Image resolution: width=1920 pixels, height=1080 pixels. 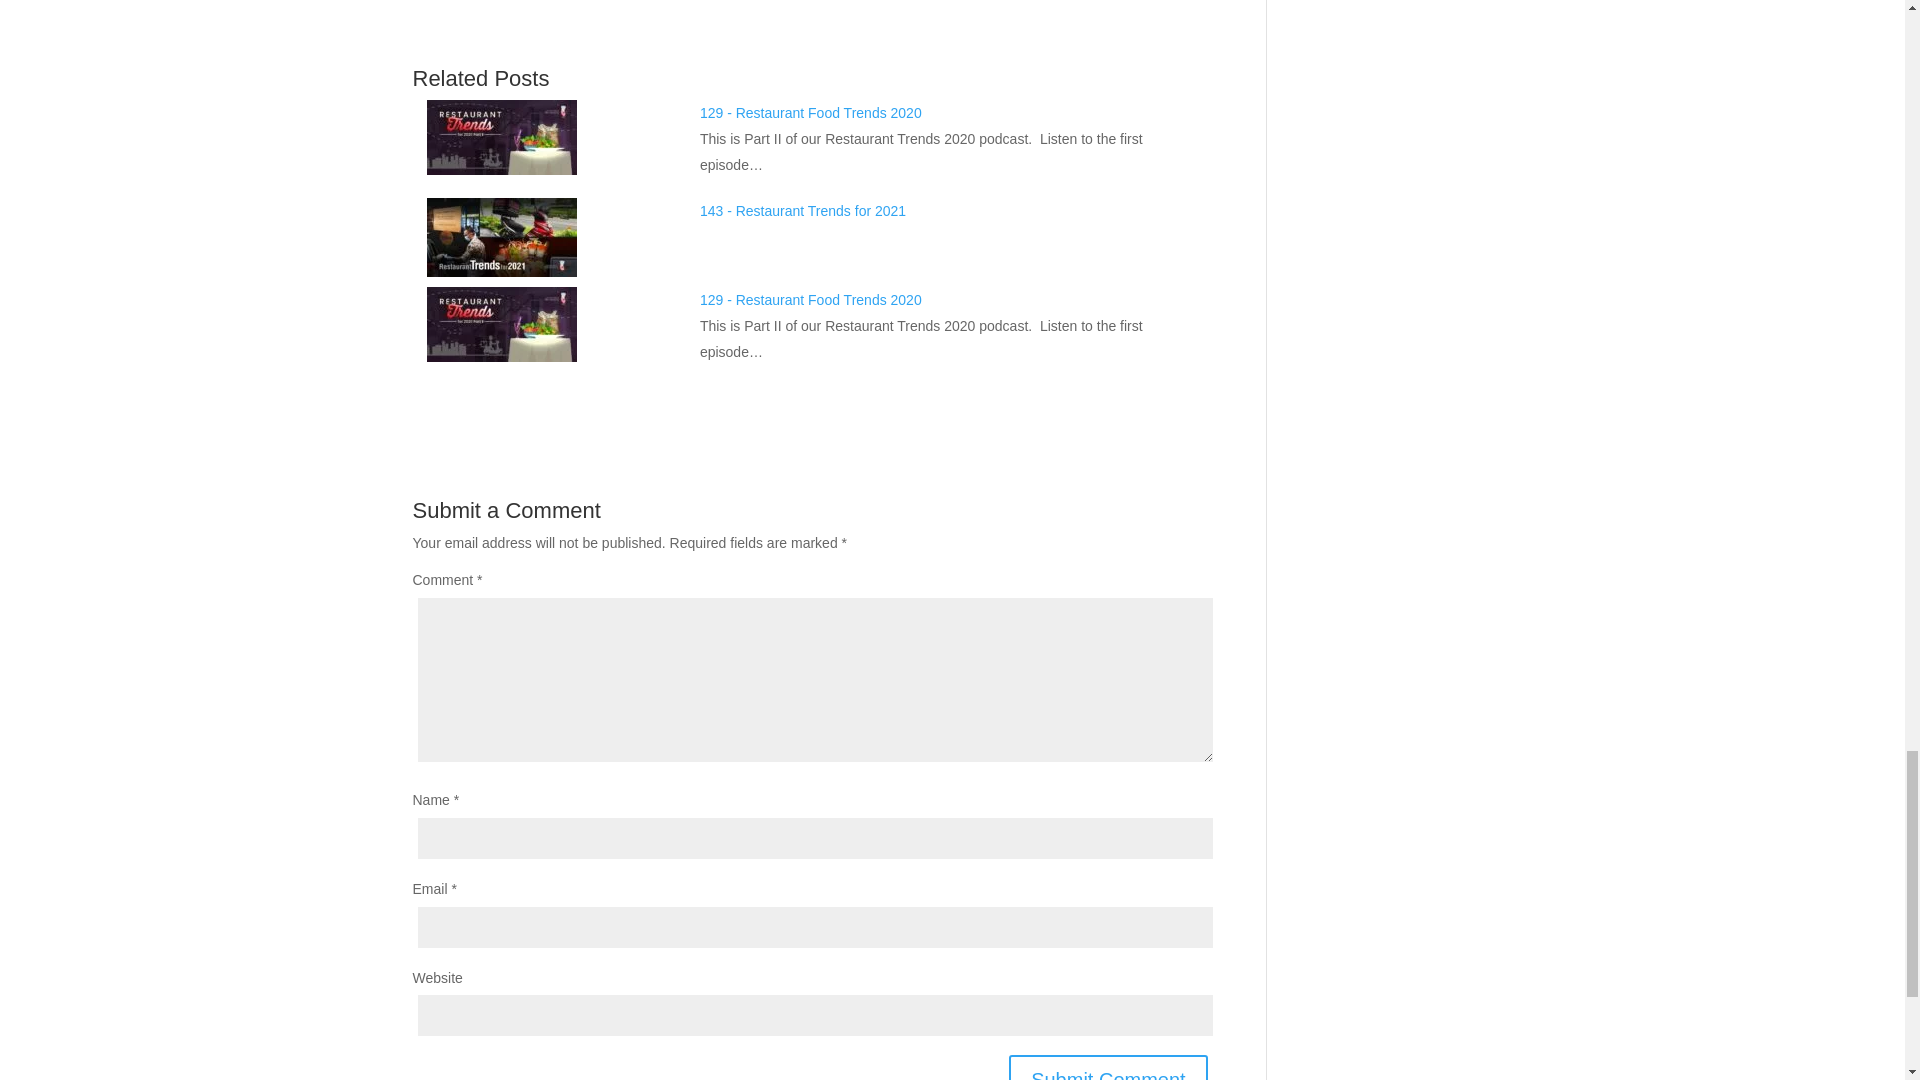 I want to click on 129 - Restaurant Food Trends 2020, so click(x=810, y=112).